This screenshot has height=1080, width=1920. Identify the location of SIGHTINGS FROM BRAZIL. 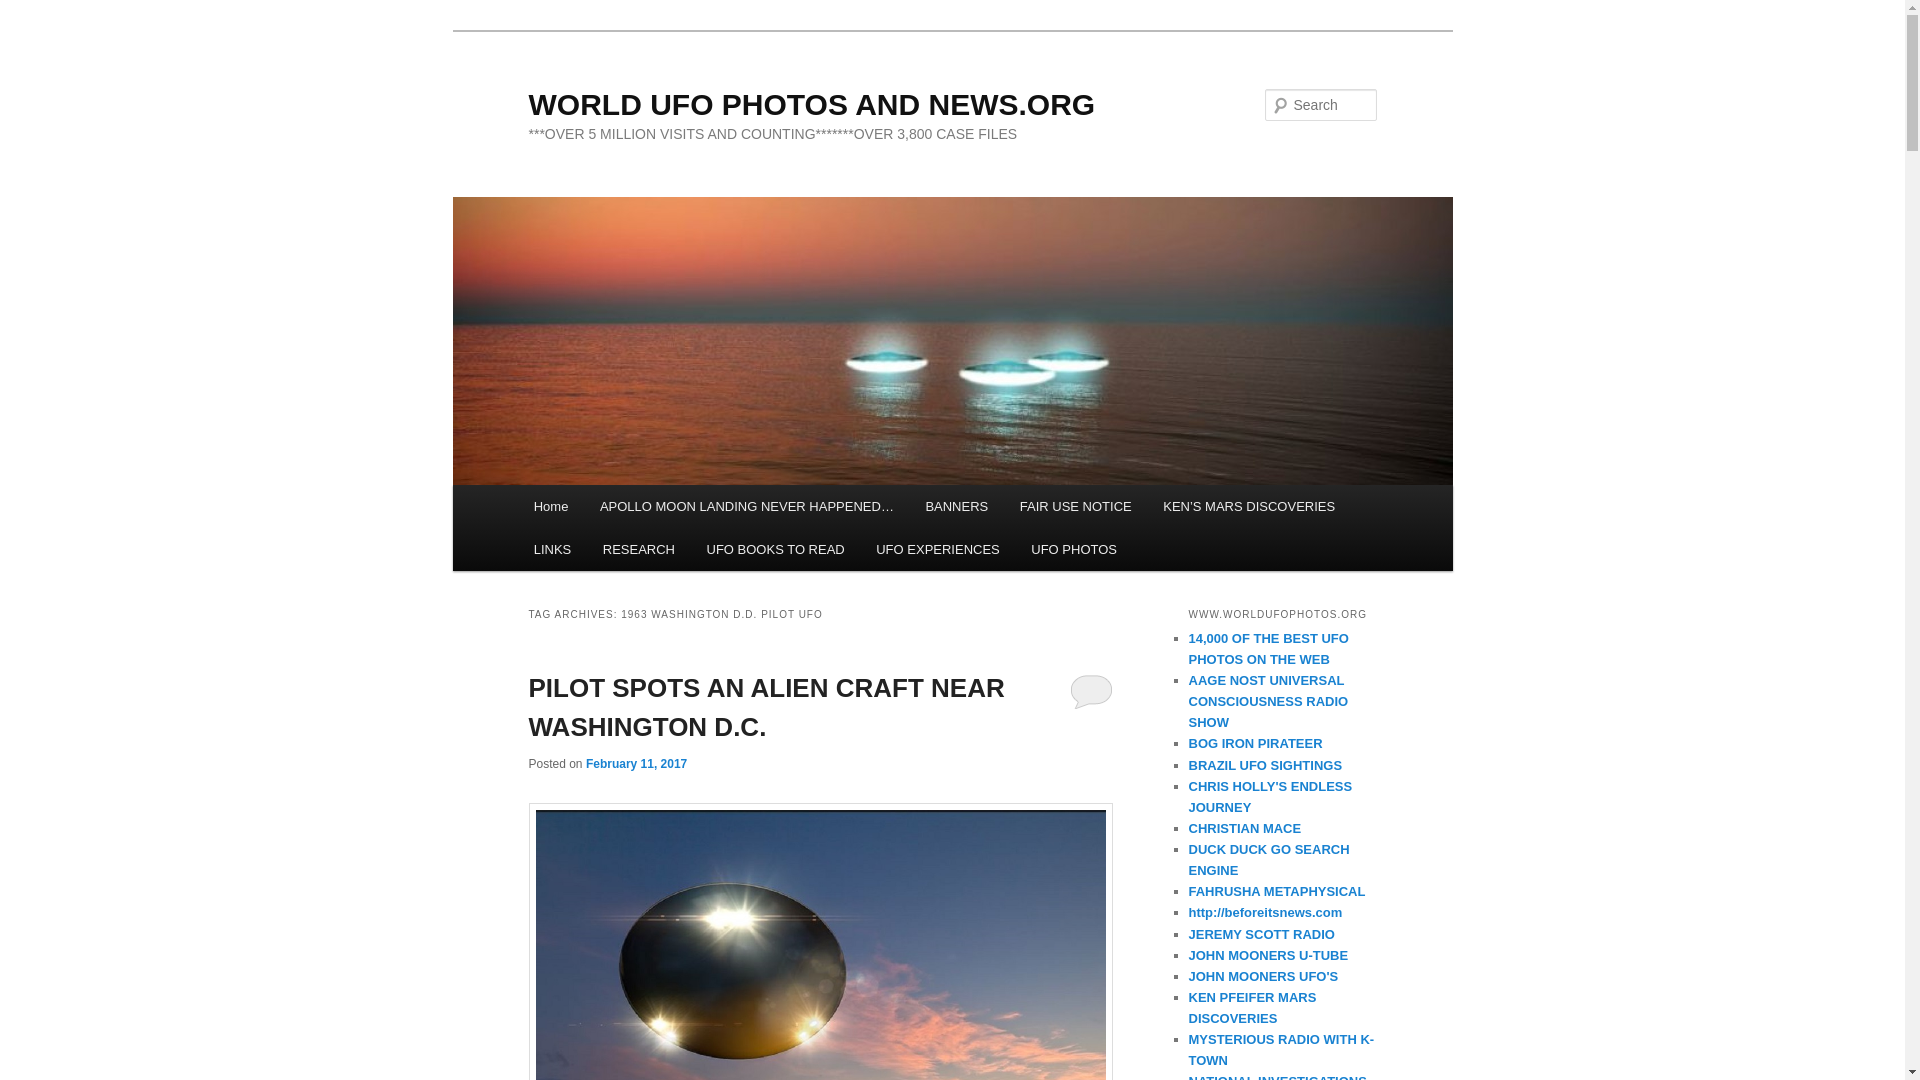
(1265, 766).